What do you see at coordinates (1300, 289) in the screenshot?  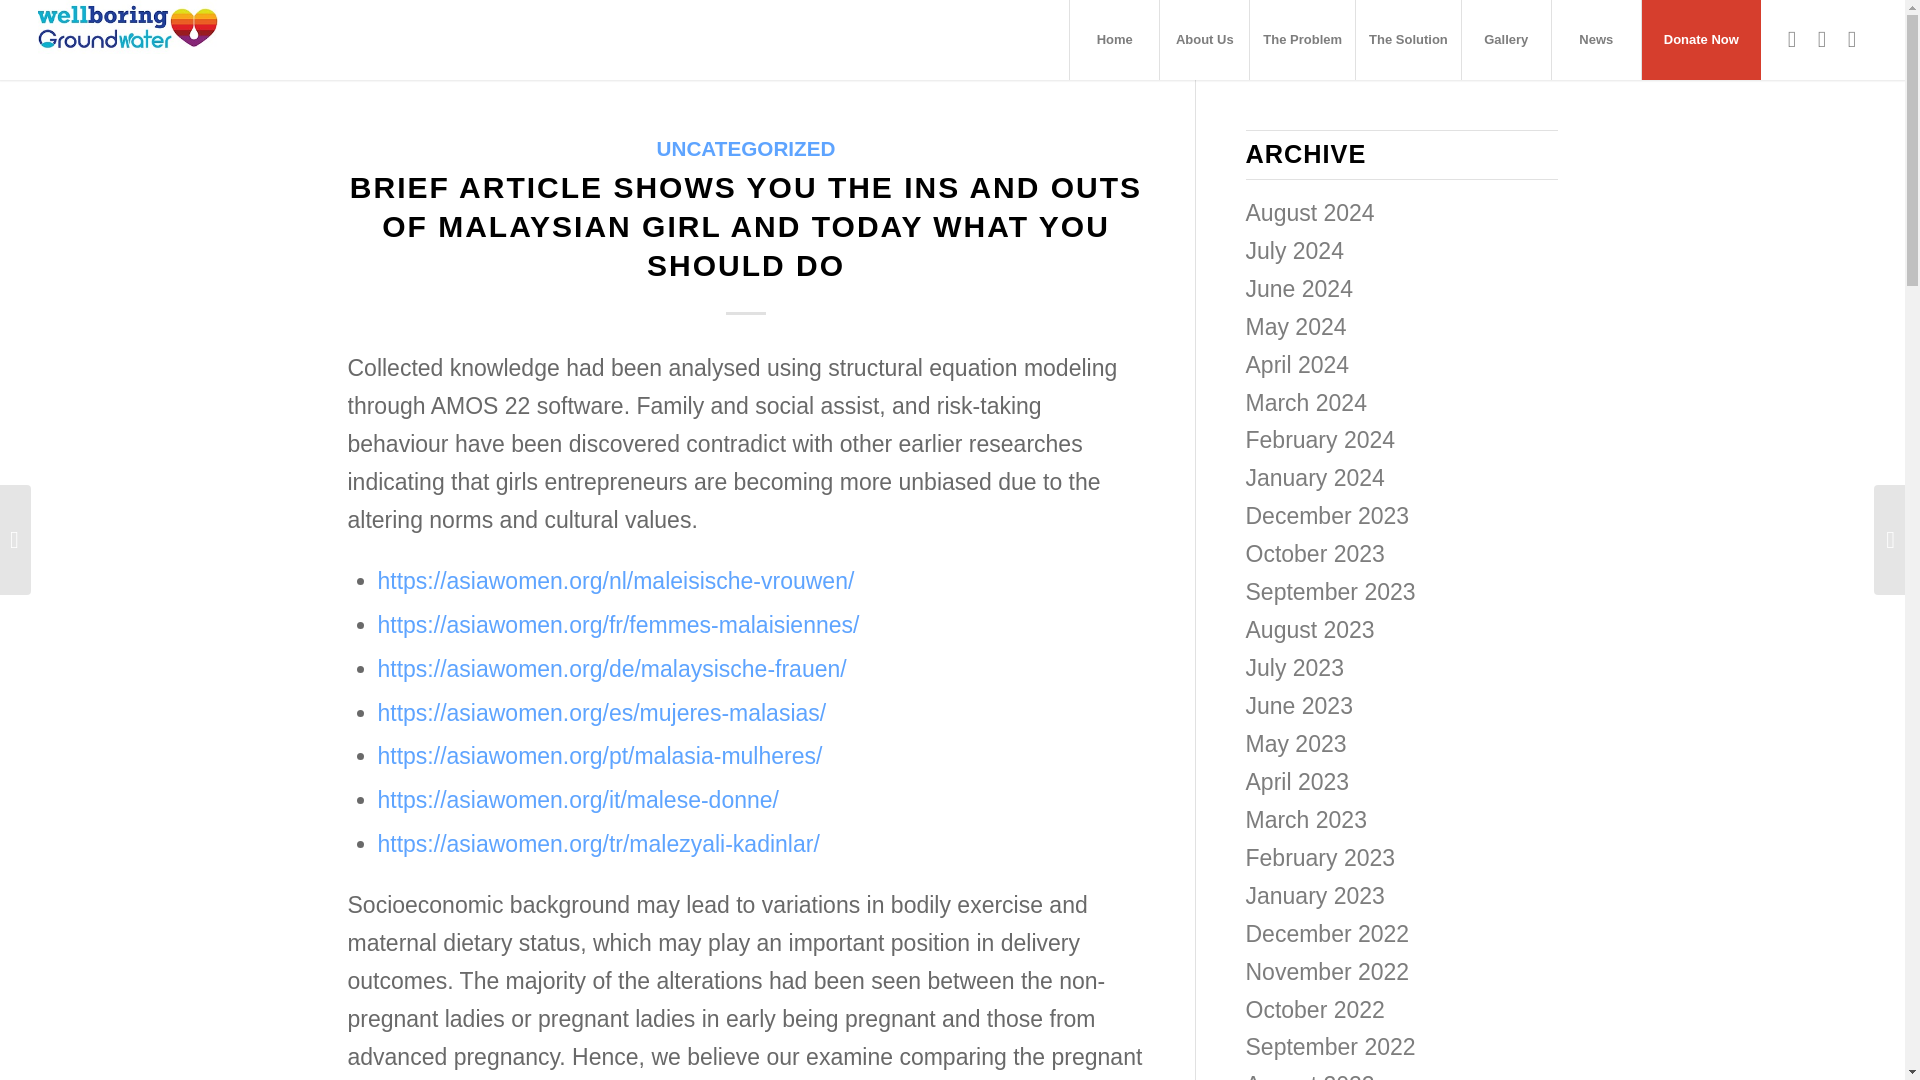 I see `June 2024` at bounding box center [1300, 289].